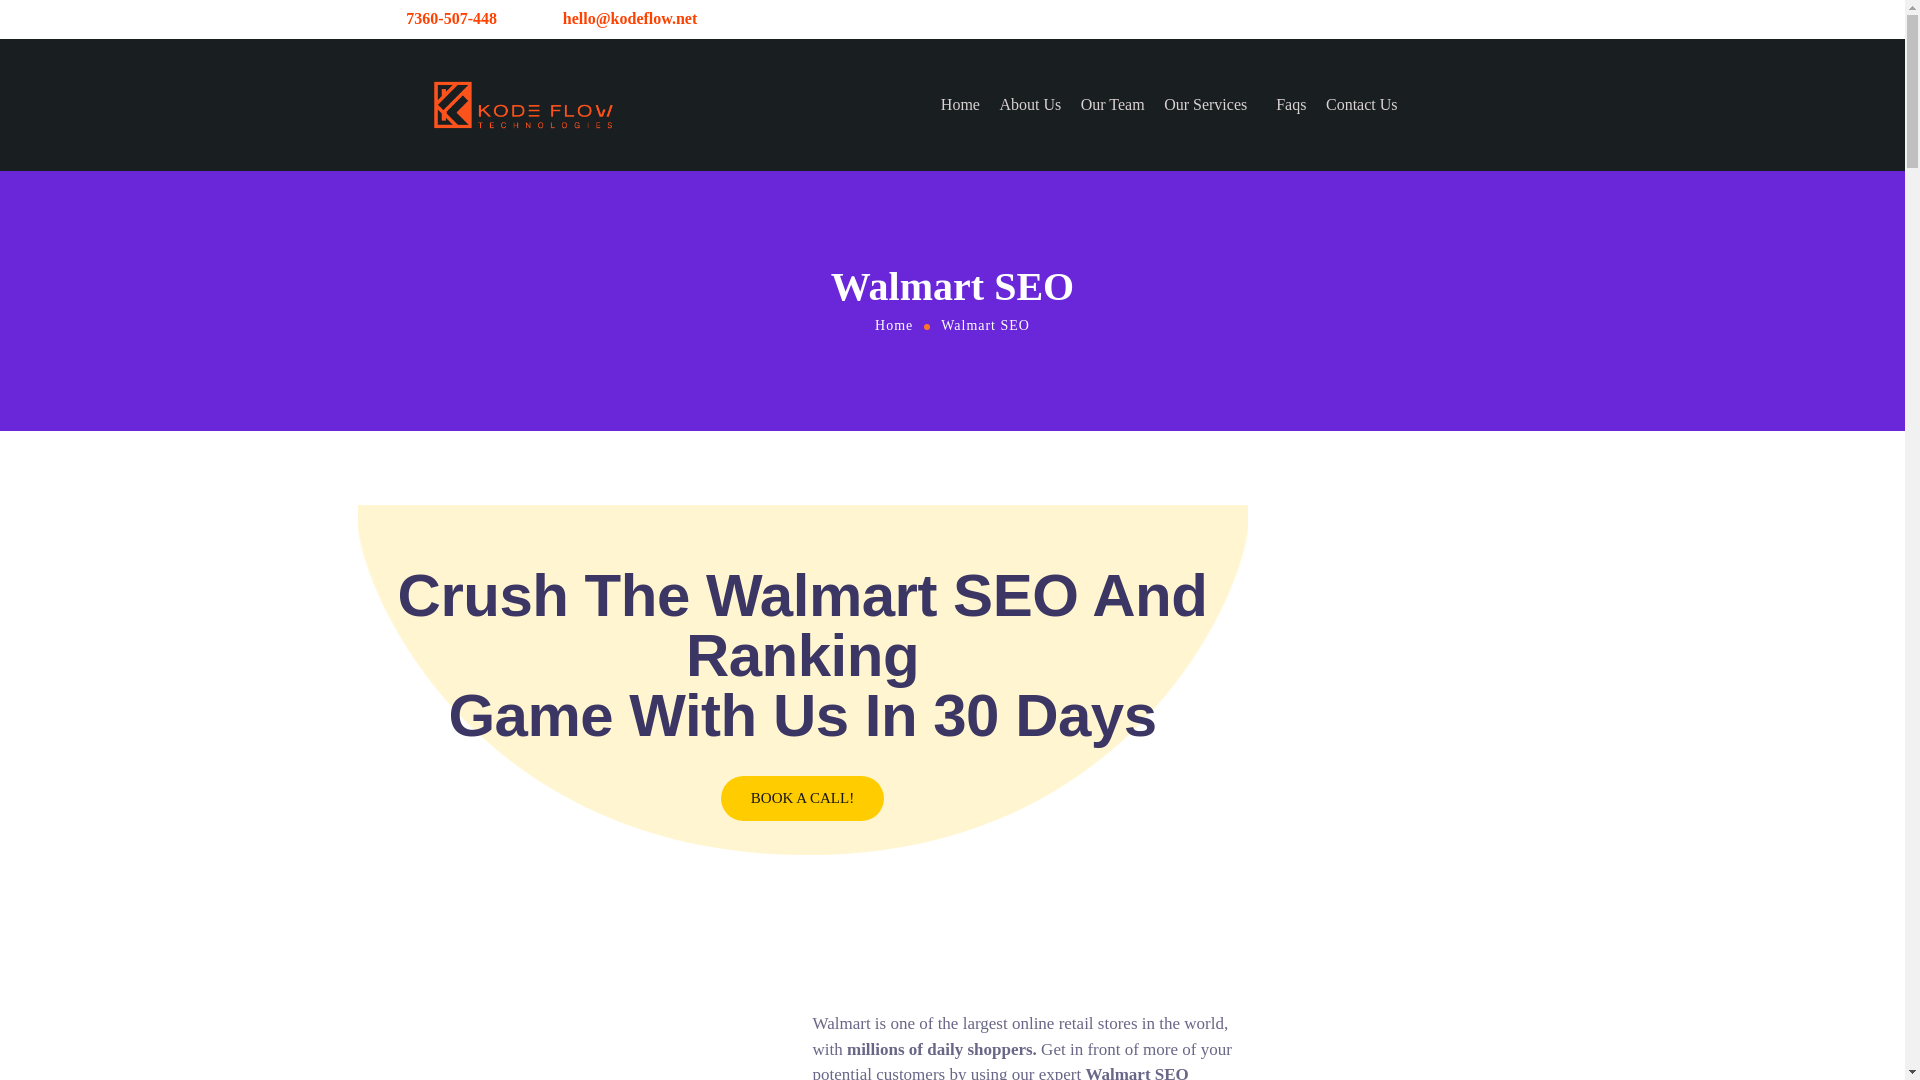 The width and height of the screenshot is (1920, 1080). I want to click on About Us, so click(1030, 105).